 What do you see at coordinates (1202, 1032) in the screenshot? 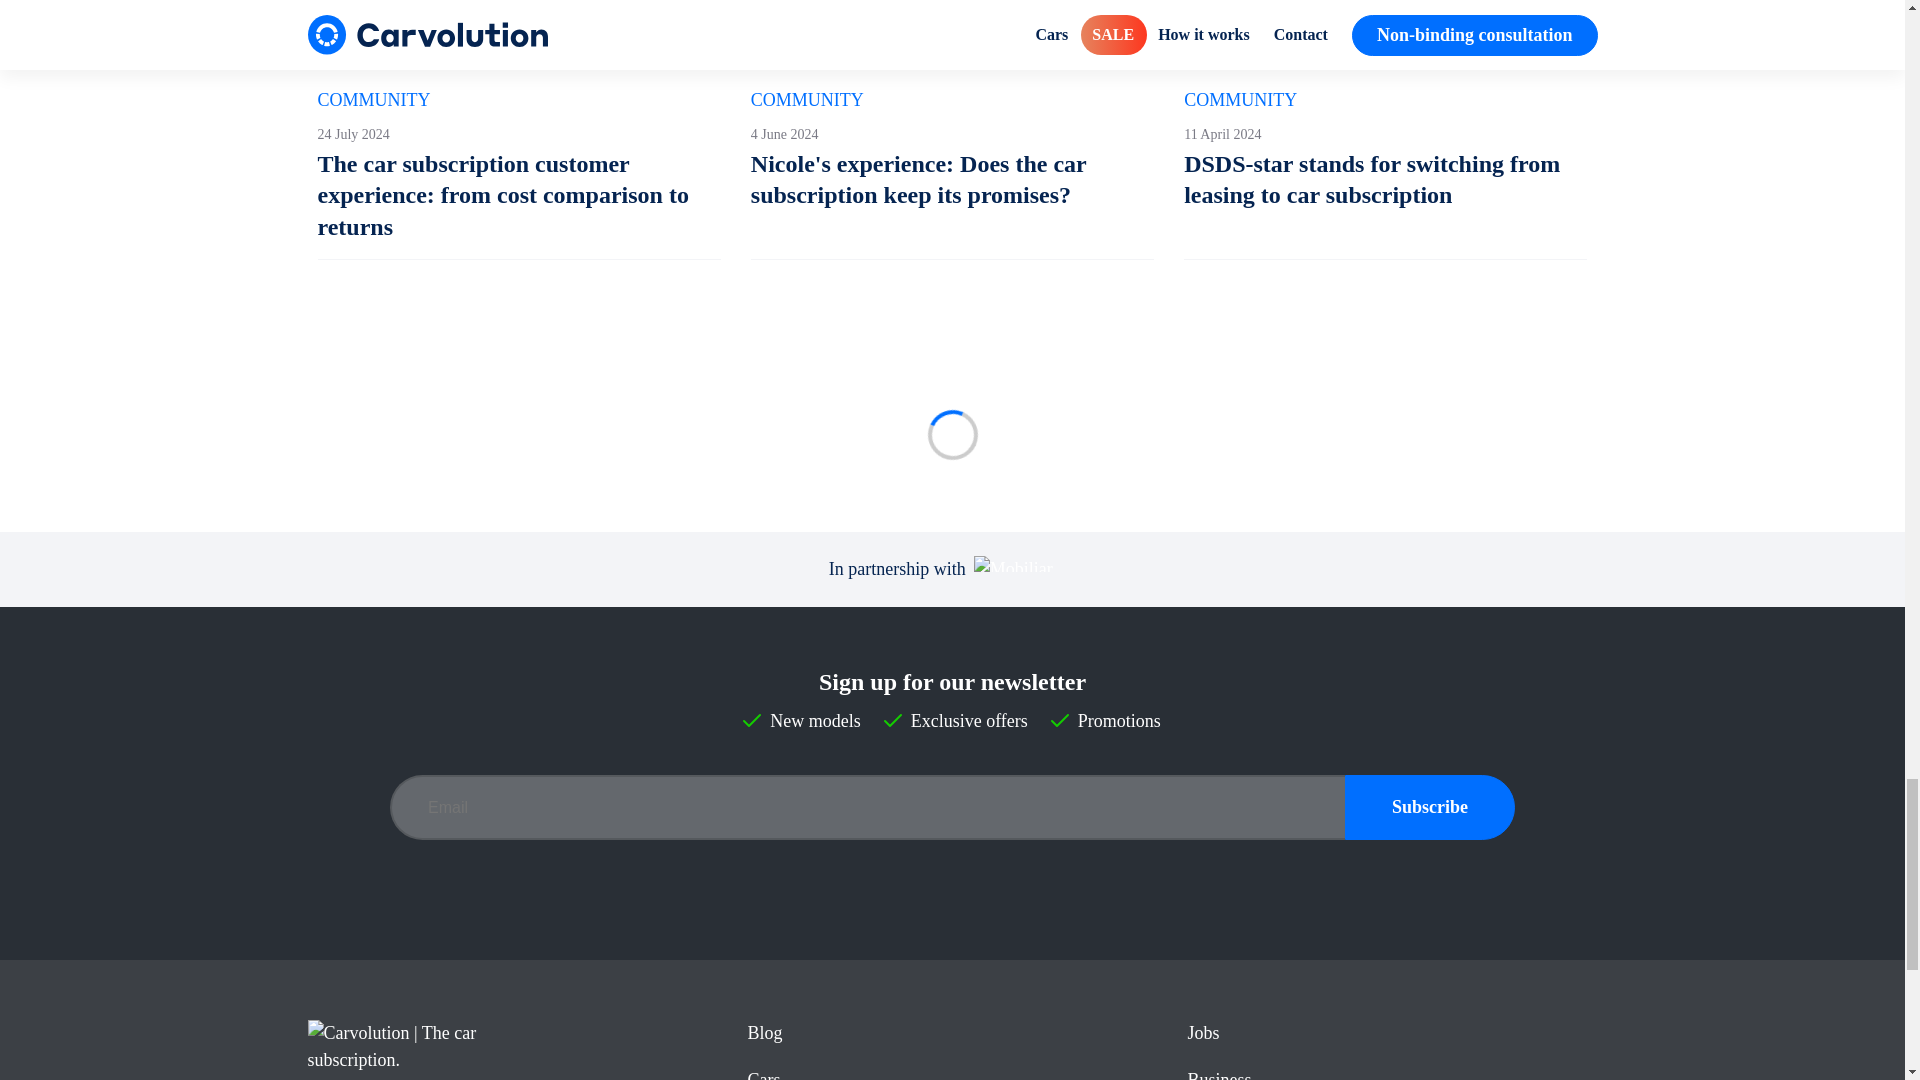
I see `Jobs` at bounding box center [1202, 1032].